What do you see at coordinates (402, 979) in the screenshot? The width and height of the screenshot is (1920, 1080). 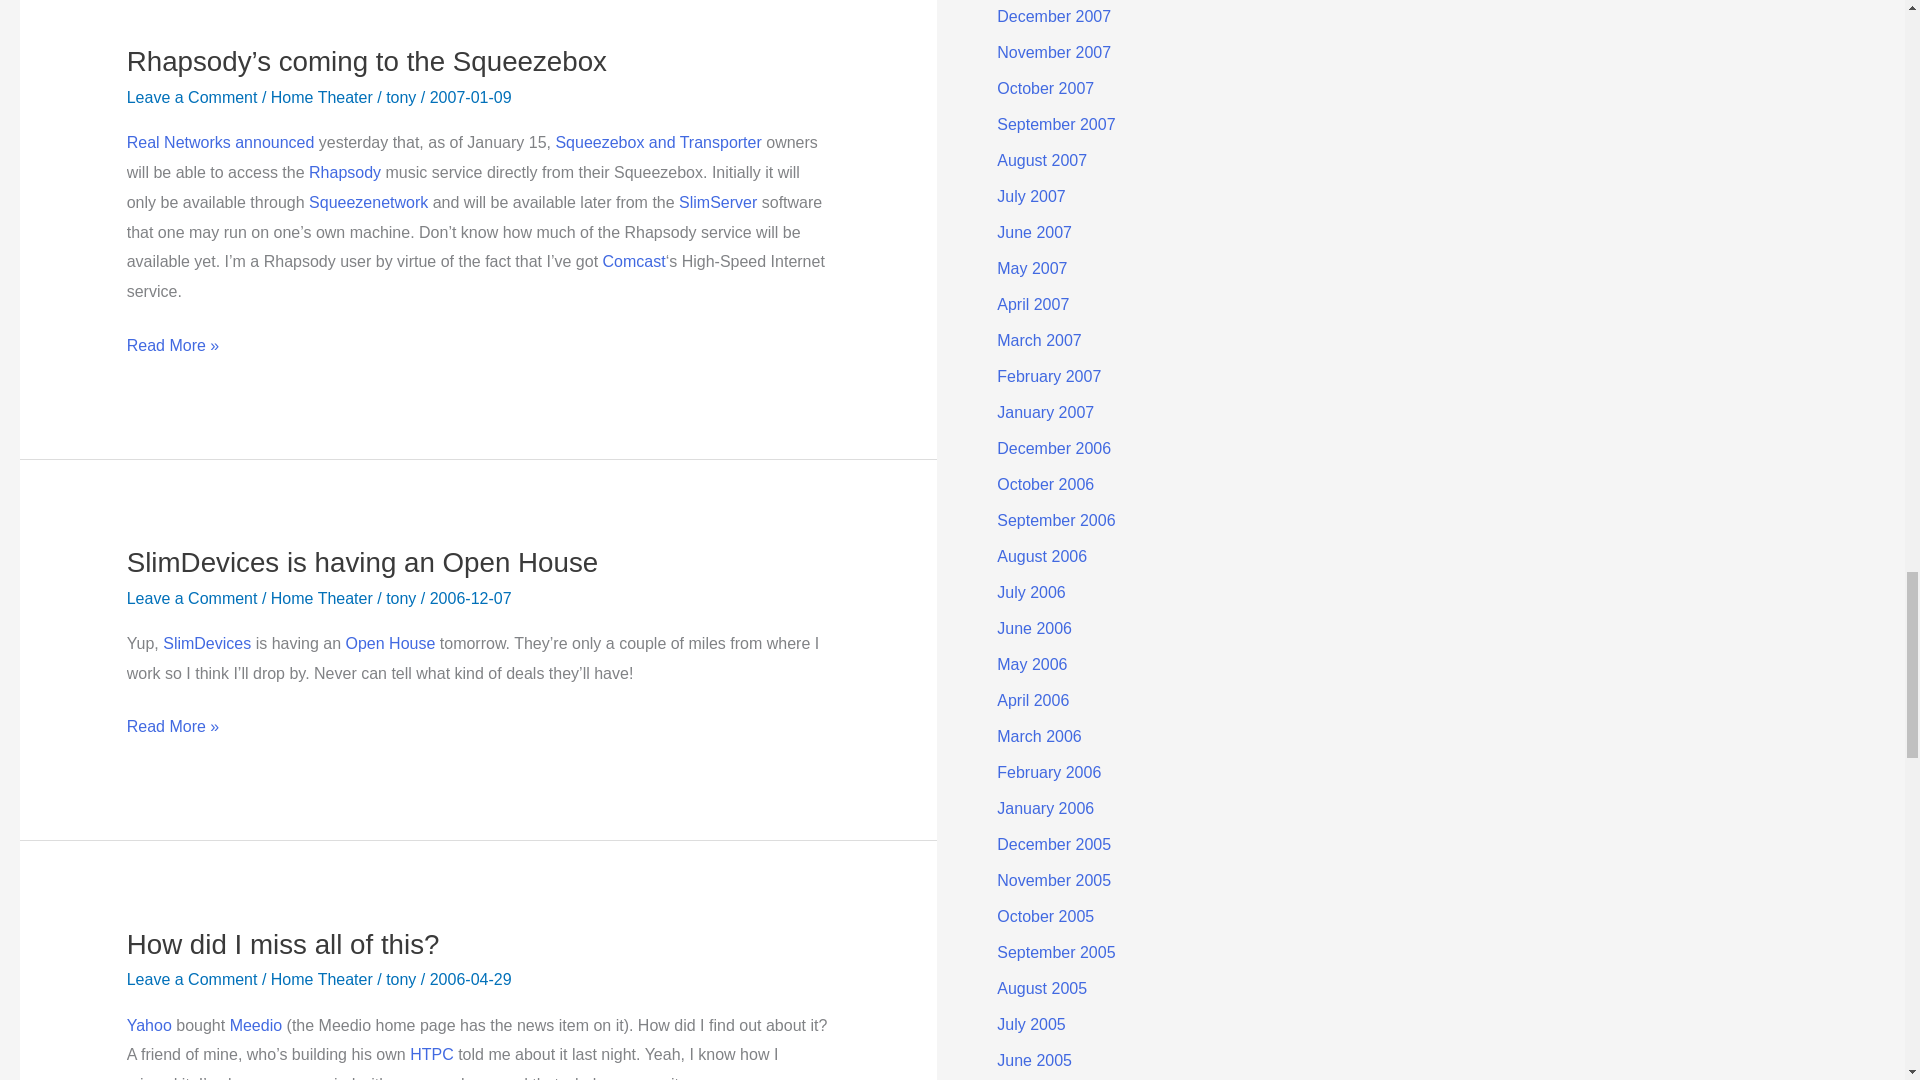 I see `View all posts by tony` at bounding box center [402, 979].